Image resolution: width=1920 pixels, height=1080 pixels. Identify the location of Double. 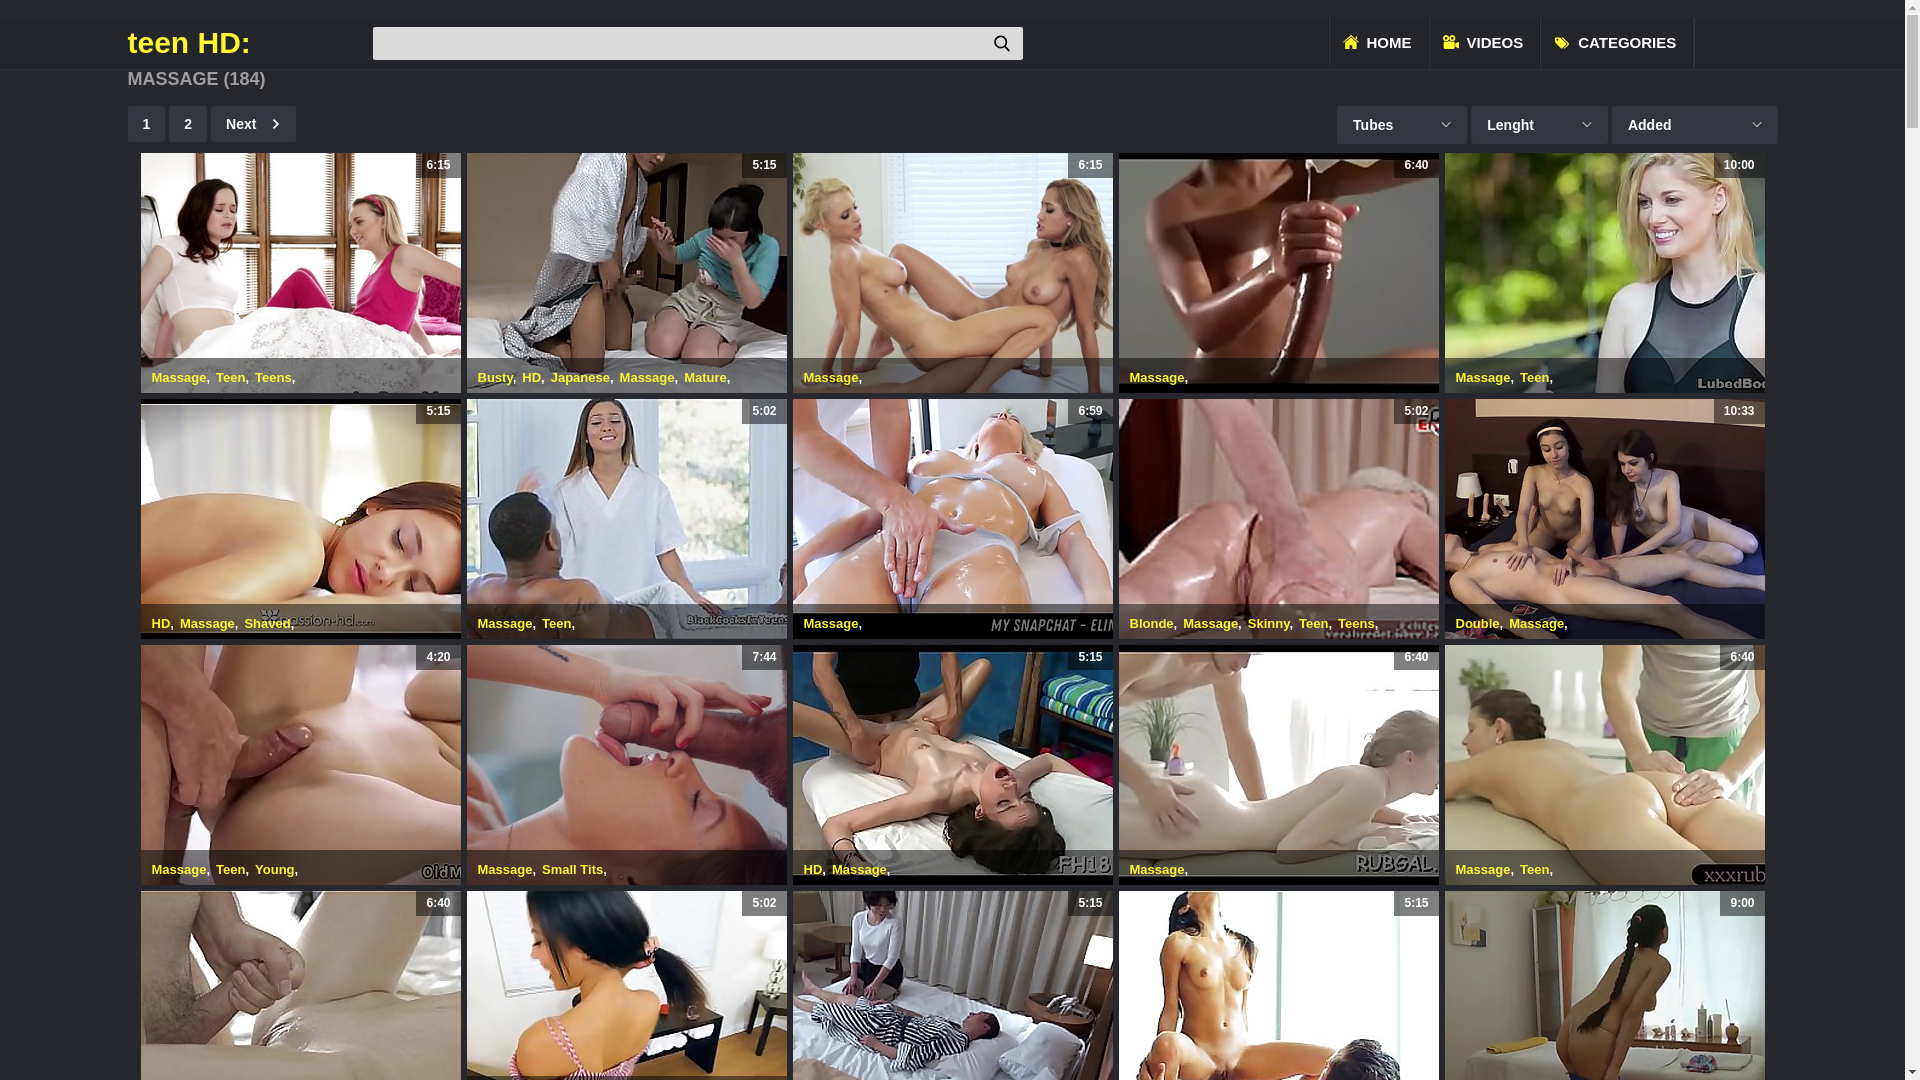
(1478, 624).